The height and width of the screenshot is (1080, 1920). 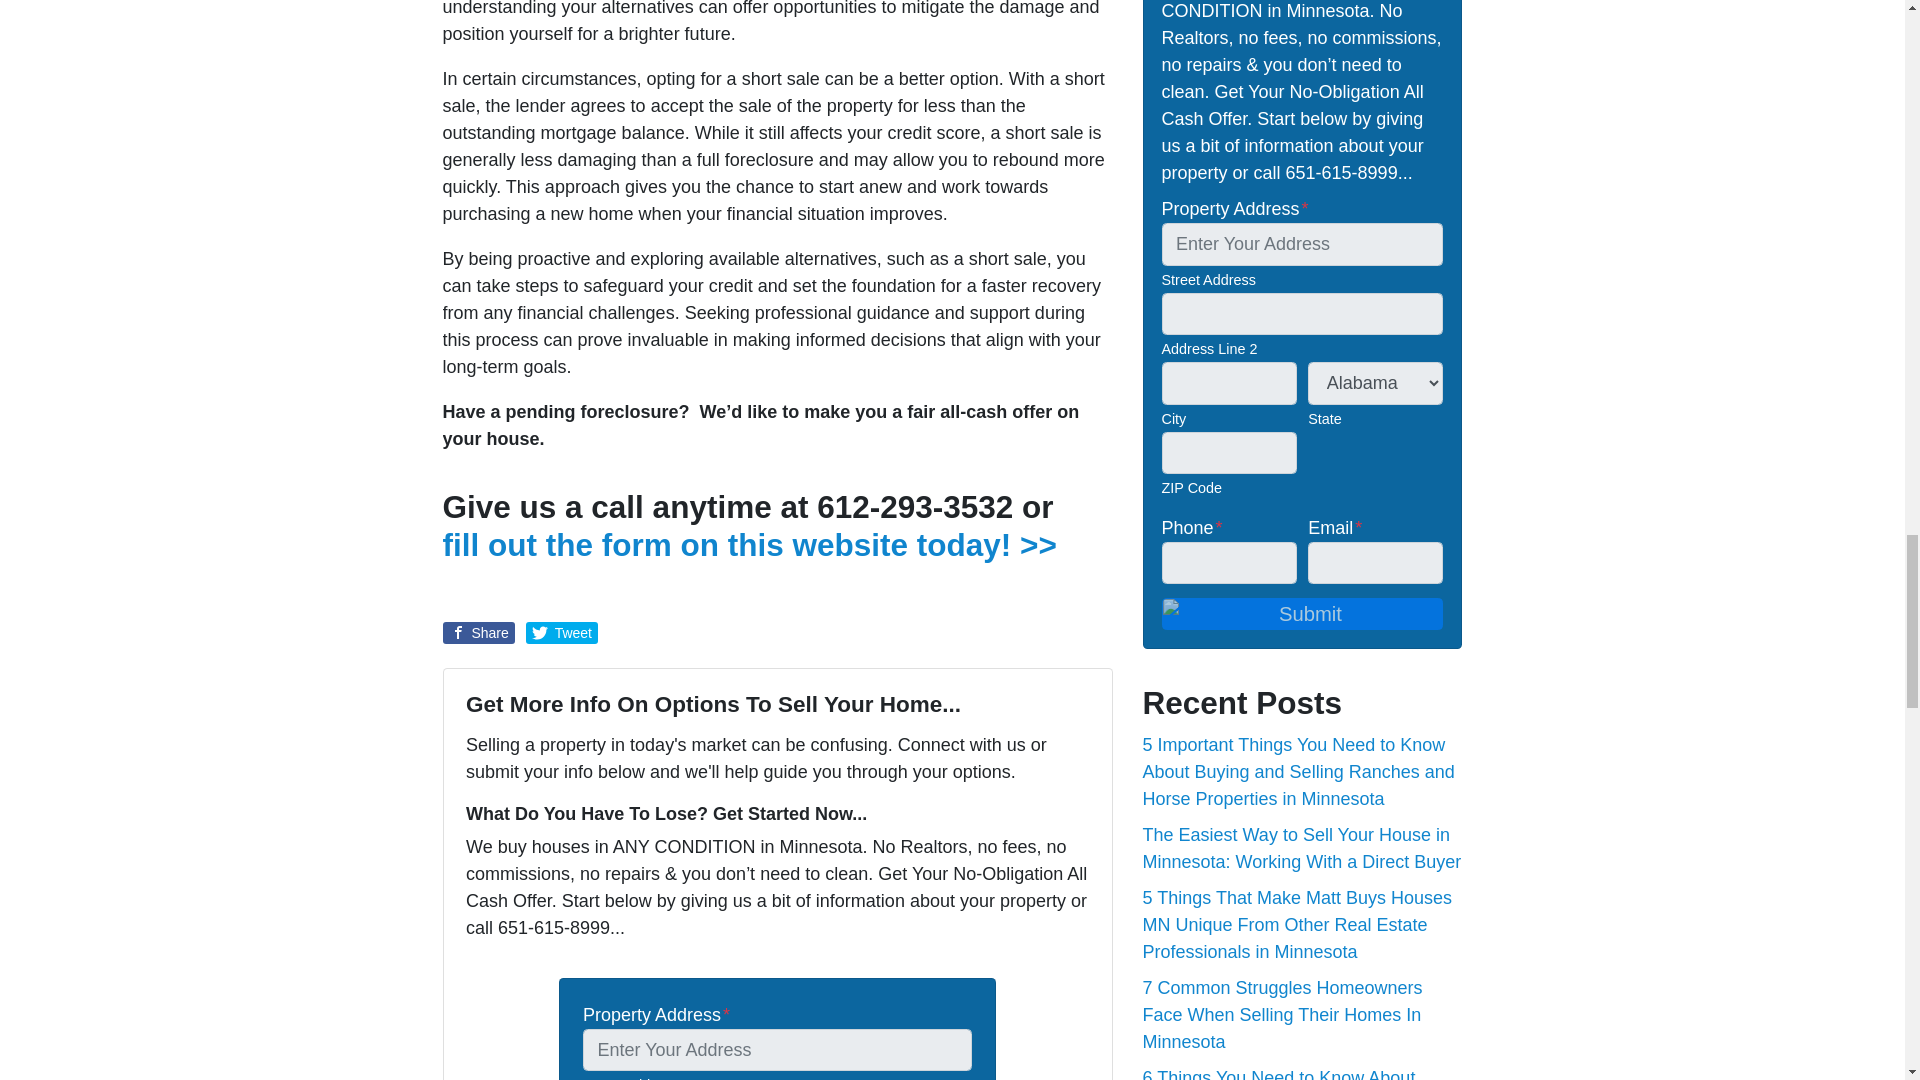 I want to click on Tweet, so click(x=562, y=632).